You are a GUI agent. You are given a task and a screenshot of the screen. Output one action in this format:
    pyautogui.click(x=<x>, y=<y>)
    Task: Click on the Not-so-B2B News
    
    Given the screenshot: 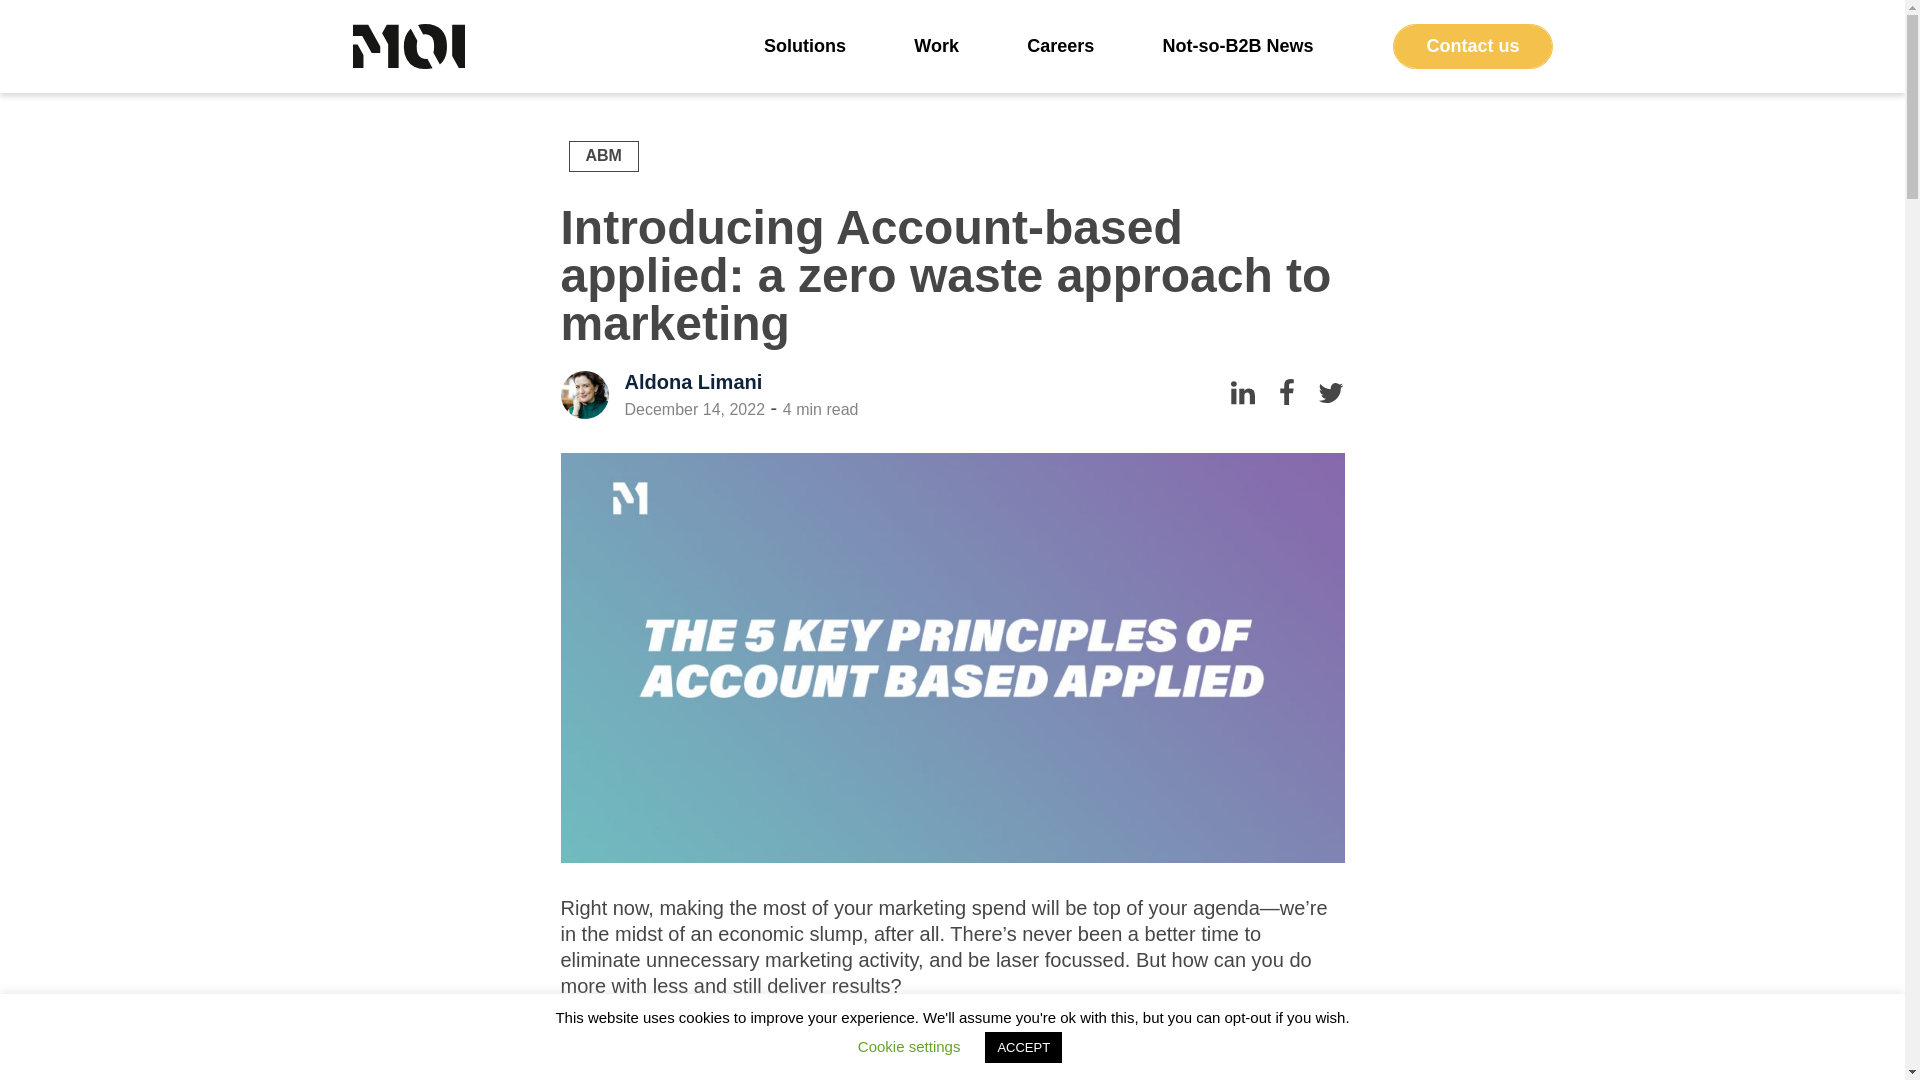 What is the action you would take?
    pyautogui.click(x=1237, y=46)
    